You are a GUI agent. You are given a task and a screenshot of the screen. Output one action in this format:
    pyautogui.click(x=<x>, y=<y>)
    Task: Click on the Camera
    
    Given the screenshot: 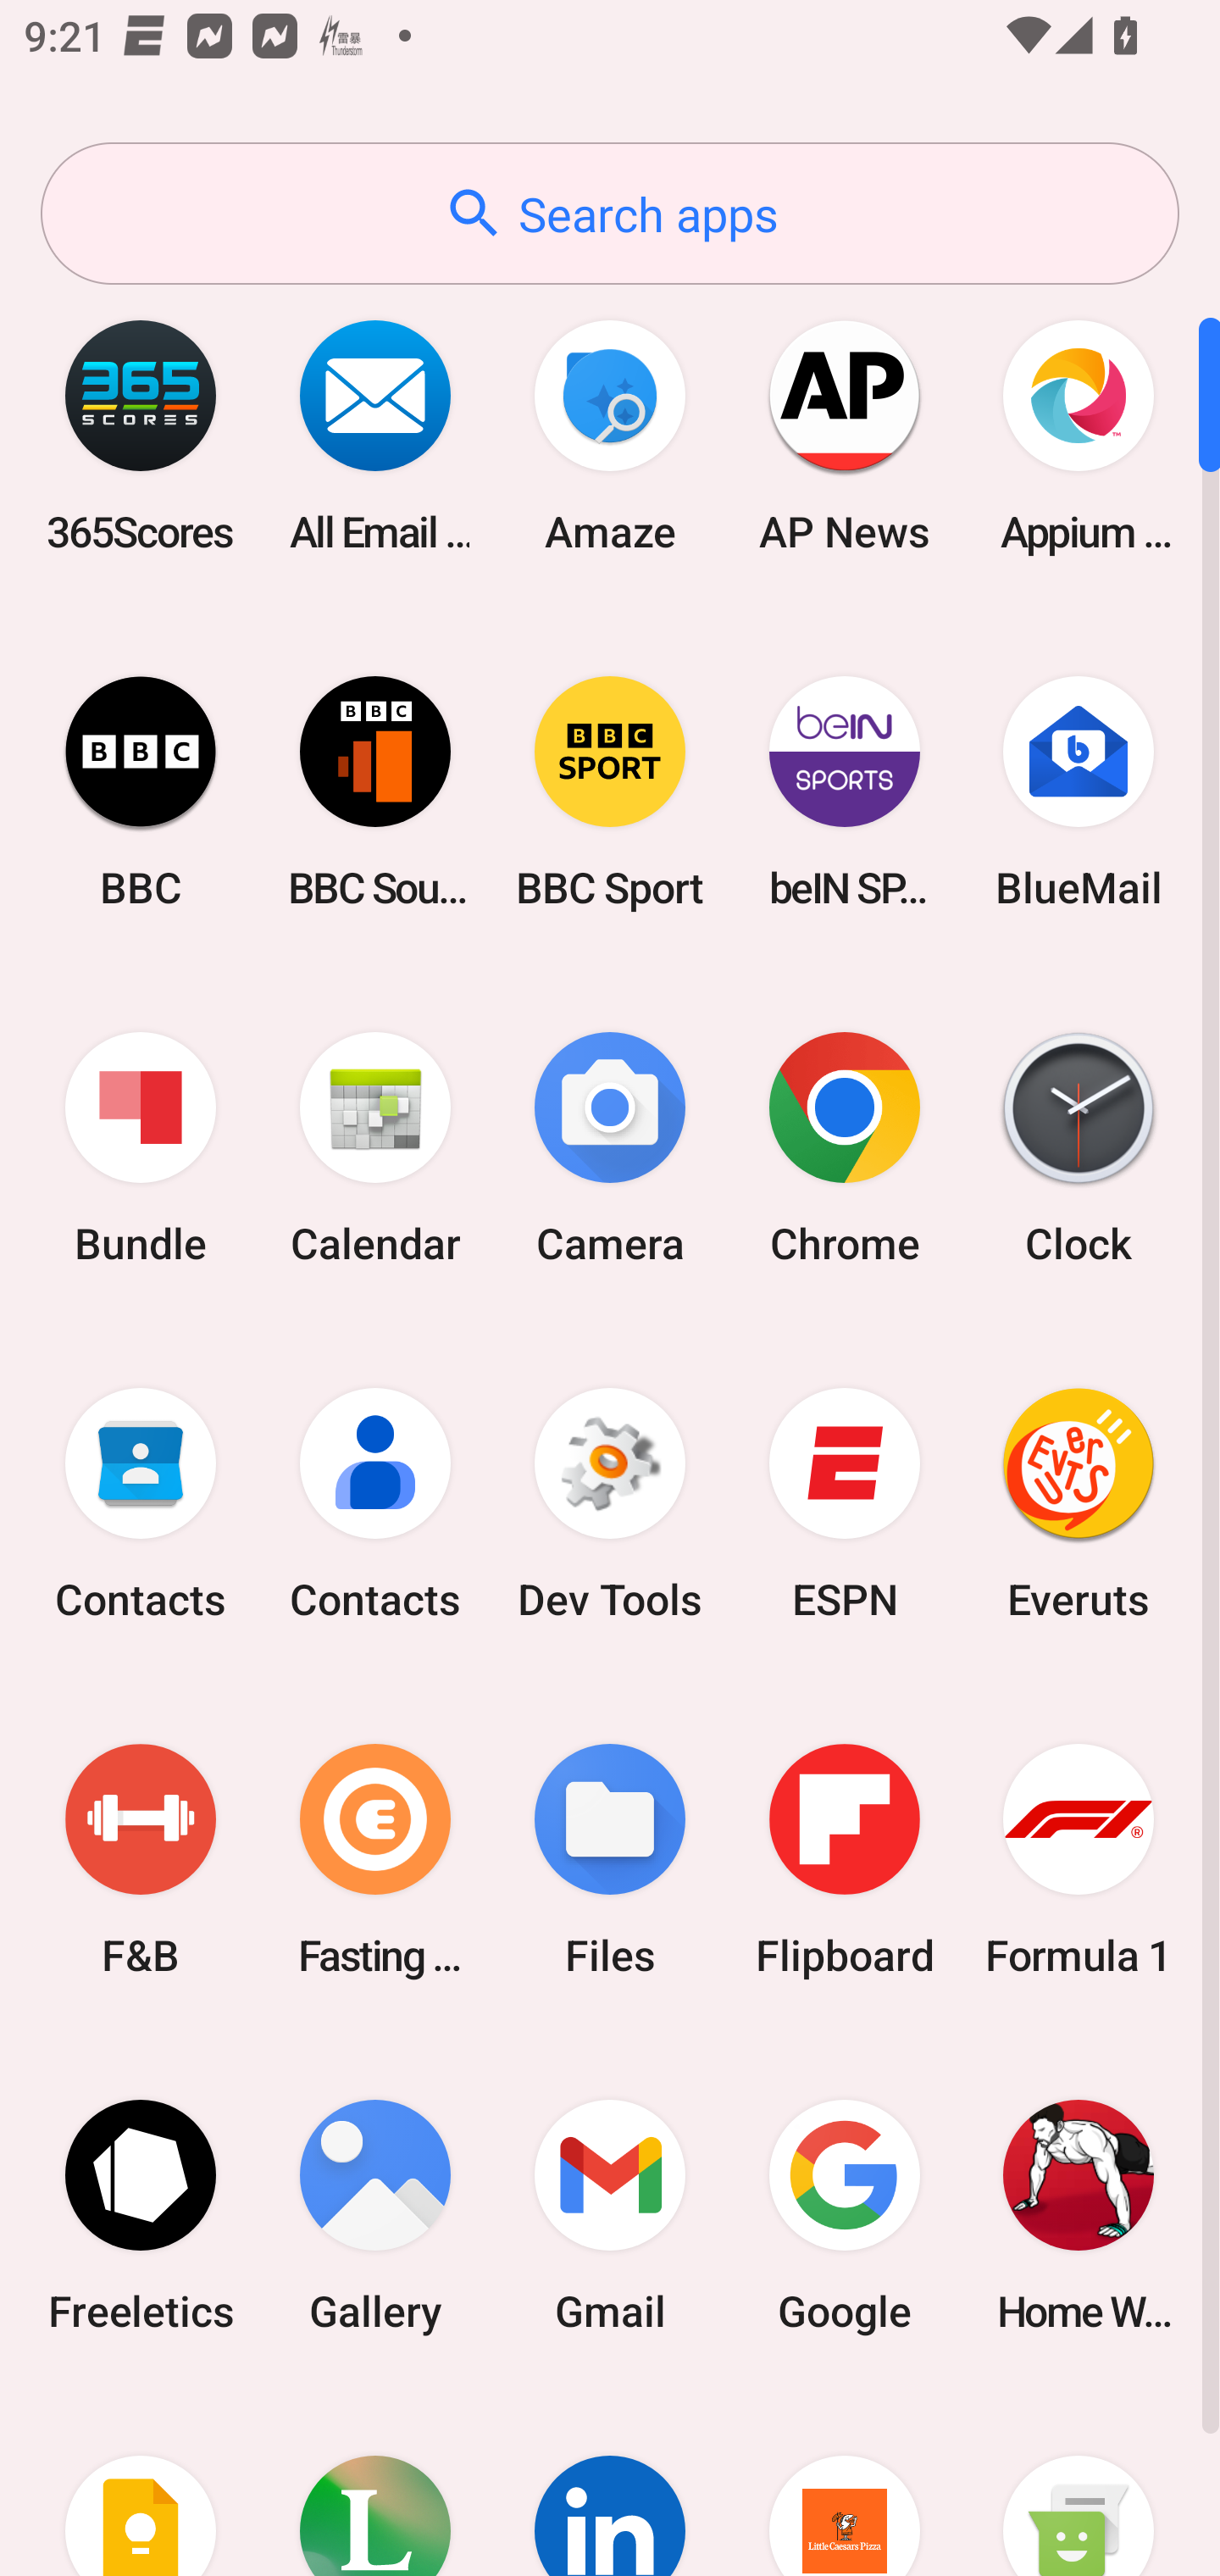 What is the action you would take?
    pyautogui.click(x=610, y=1149)
    